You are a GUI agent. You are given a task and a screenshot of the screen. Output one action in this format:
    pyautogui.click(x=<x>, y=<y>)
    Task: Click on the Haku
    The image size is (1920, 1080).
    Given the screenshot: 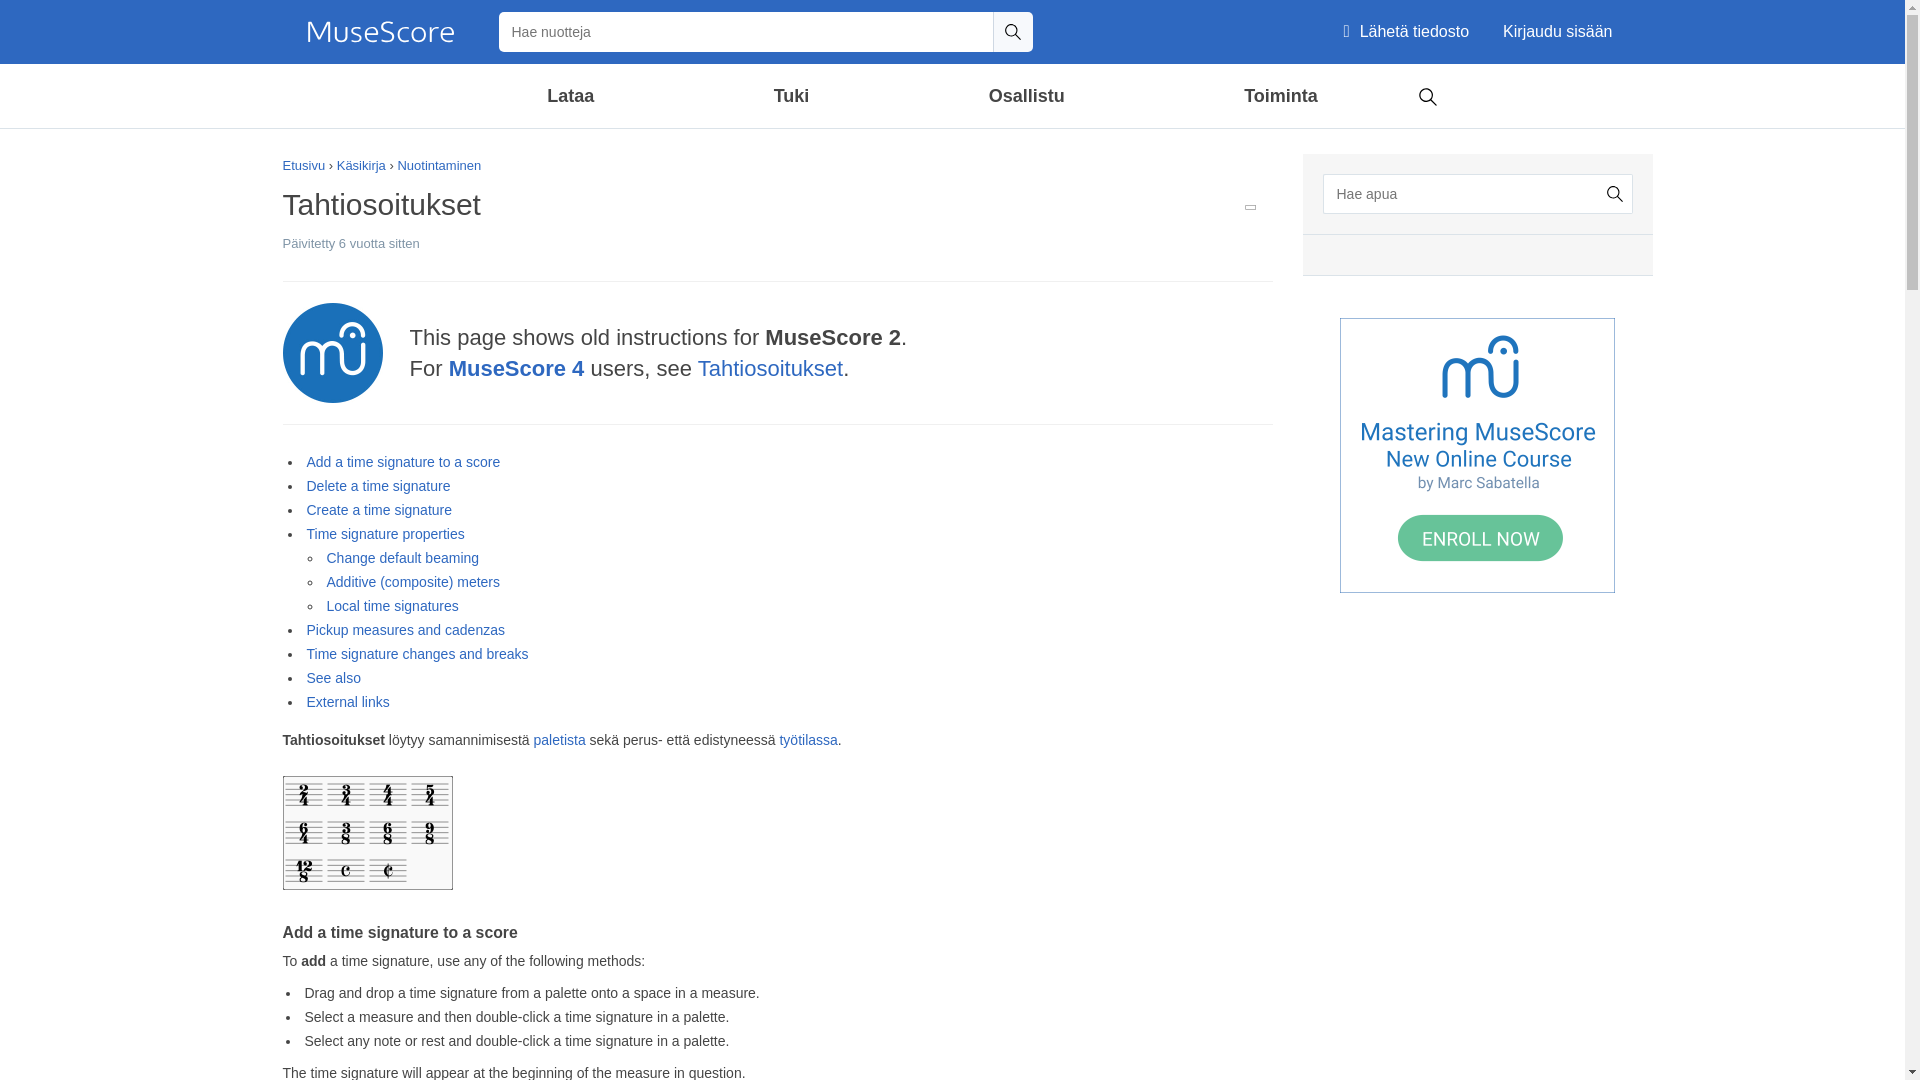 What is the action you would take?
    pyautogui.click(x=1012, y=31)
    